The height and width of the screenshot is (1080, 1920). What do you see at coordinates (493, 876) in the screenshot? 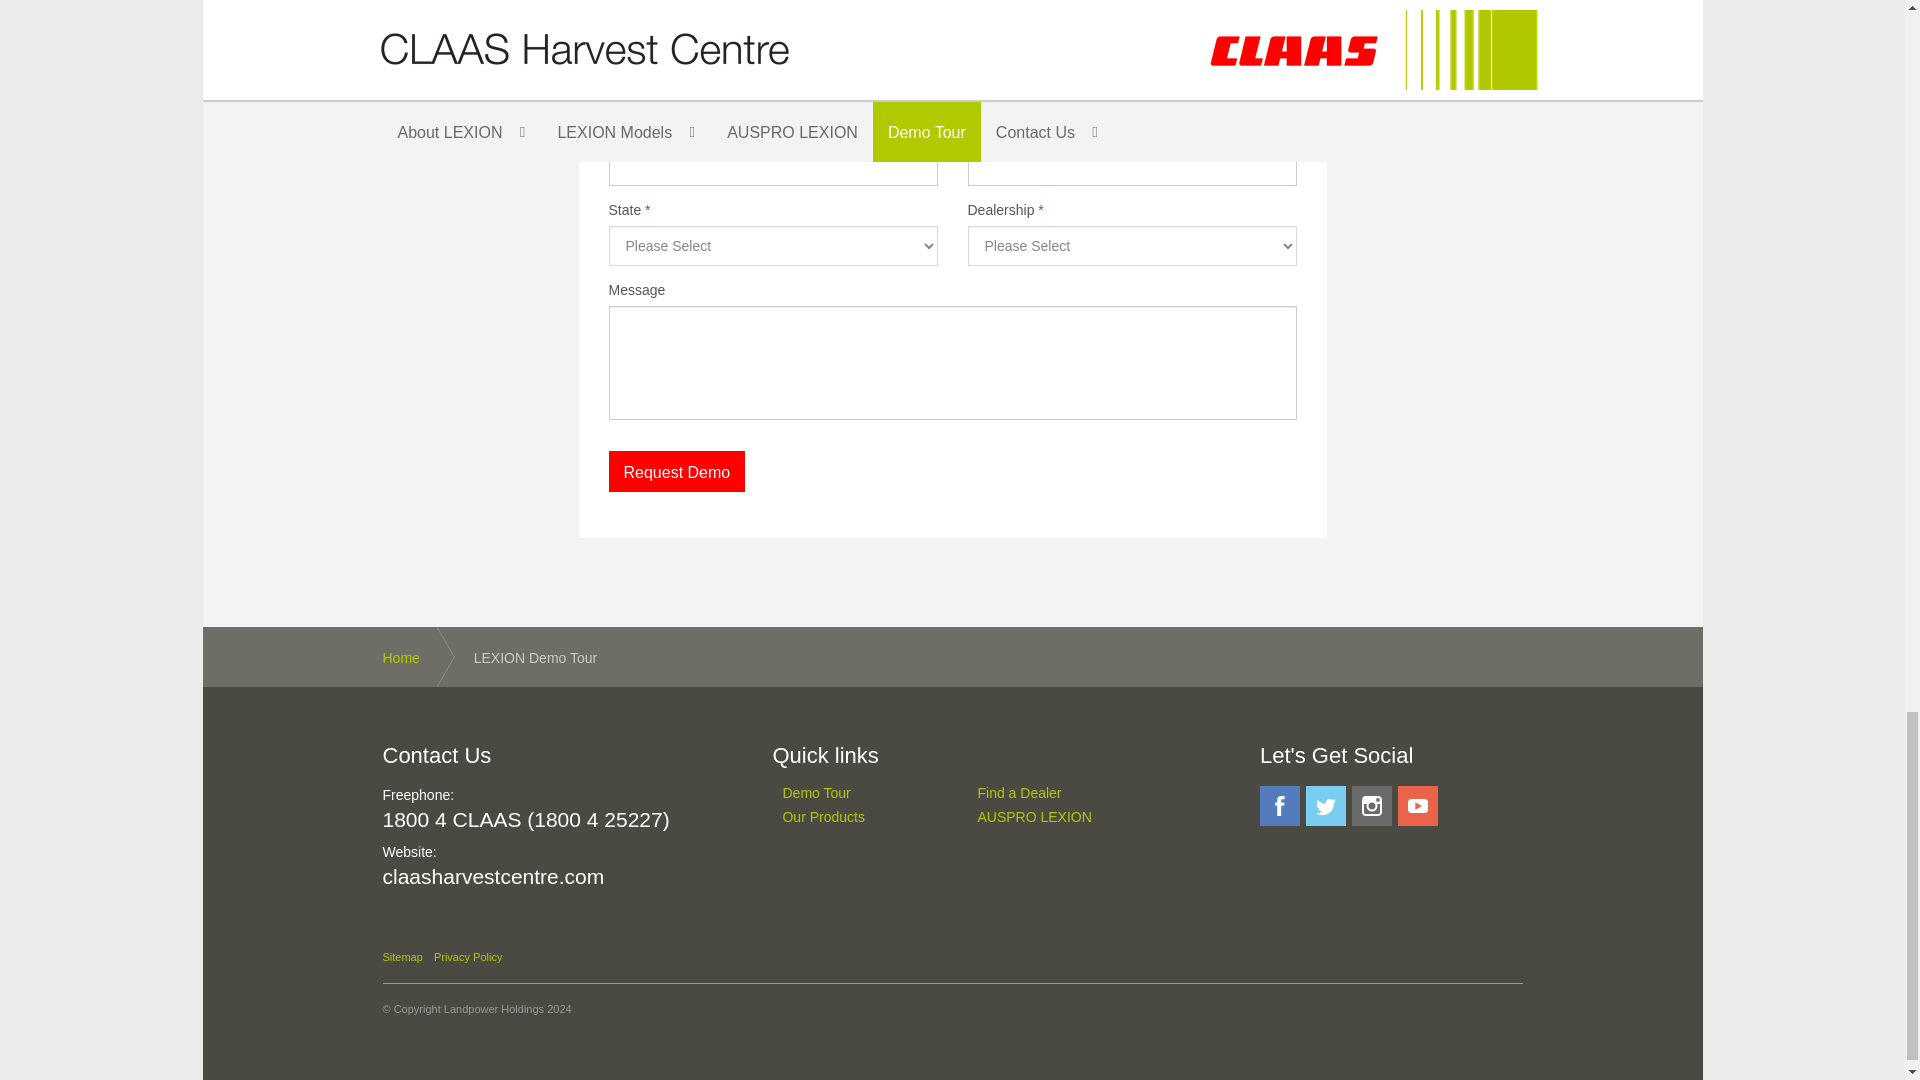
I see `claasharvestcentre.com` at bounding box center [493, 876].